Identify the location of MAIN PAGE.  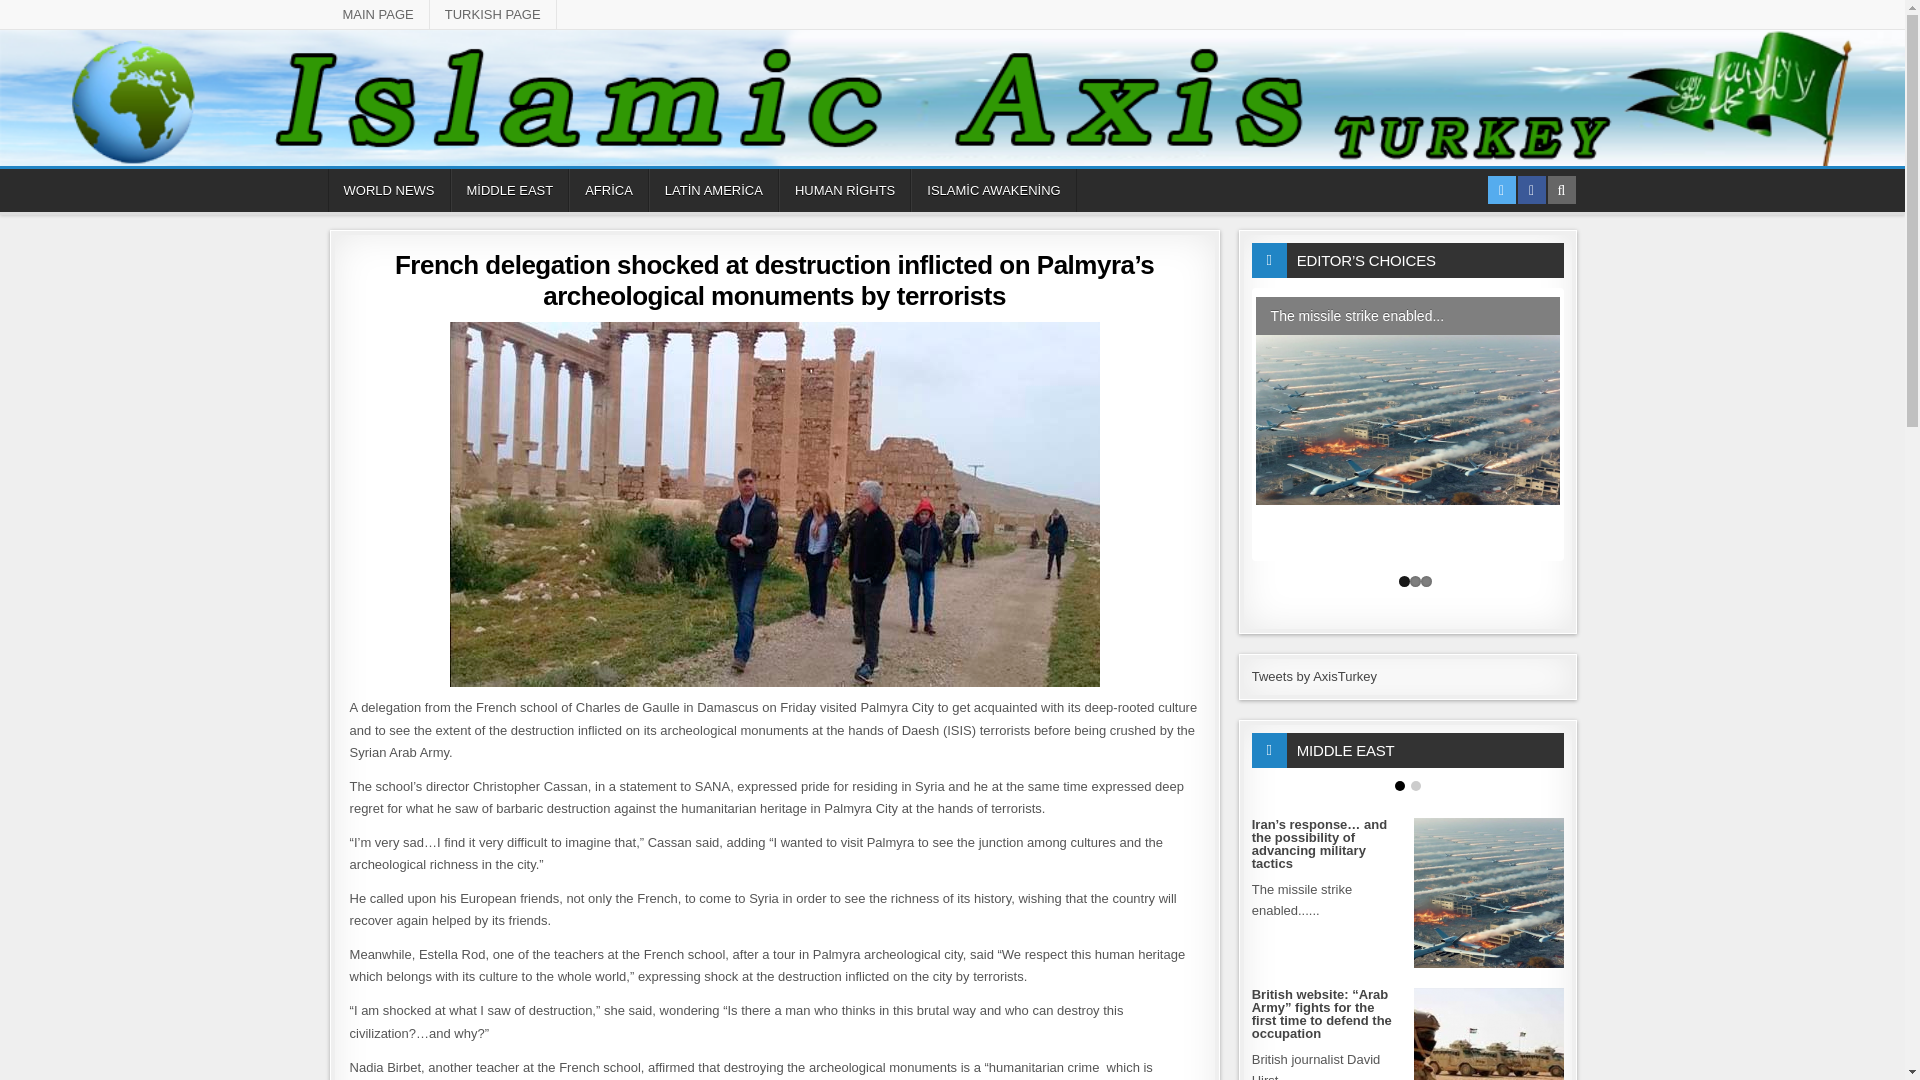
(379, 14).